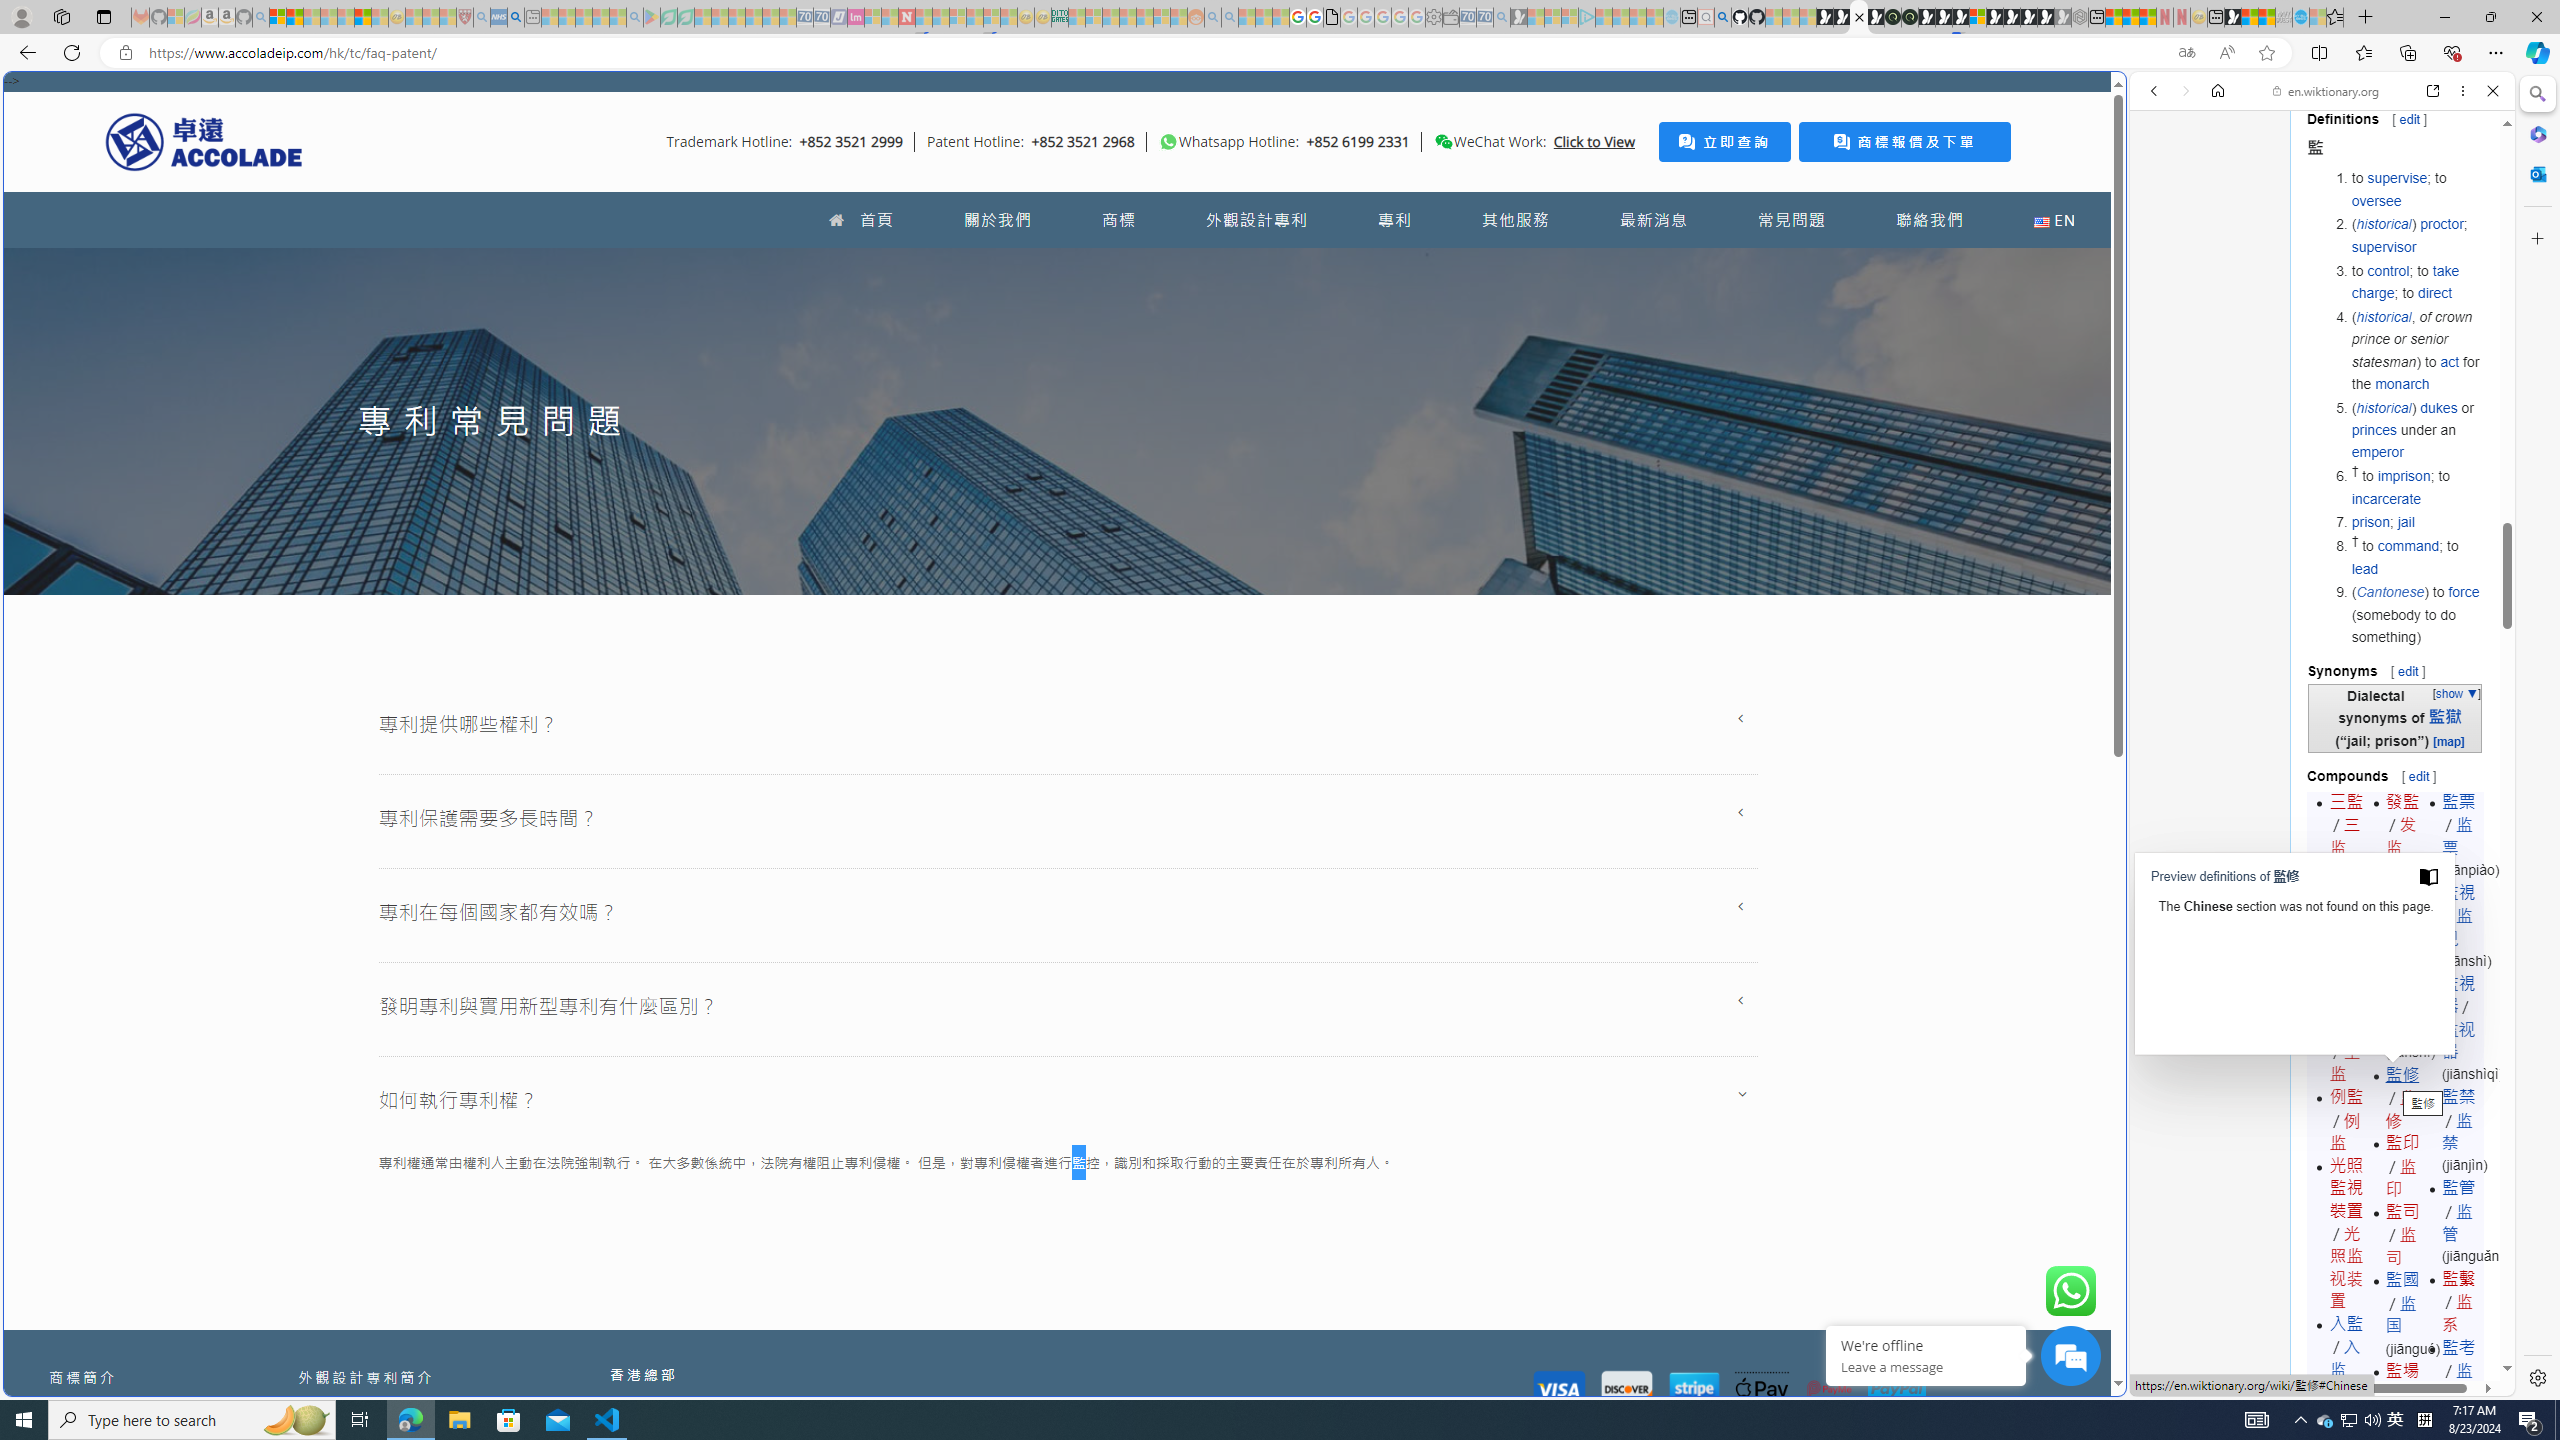 Image resolution: width=2560 pixels, height=1440 pixels. I want to click on google - Search - Sleeping, so click(634, 17).